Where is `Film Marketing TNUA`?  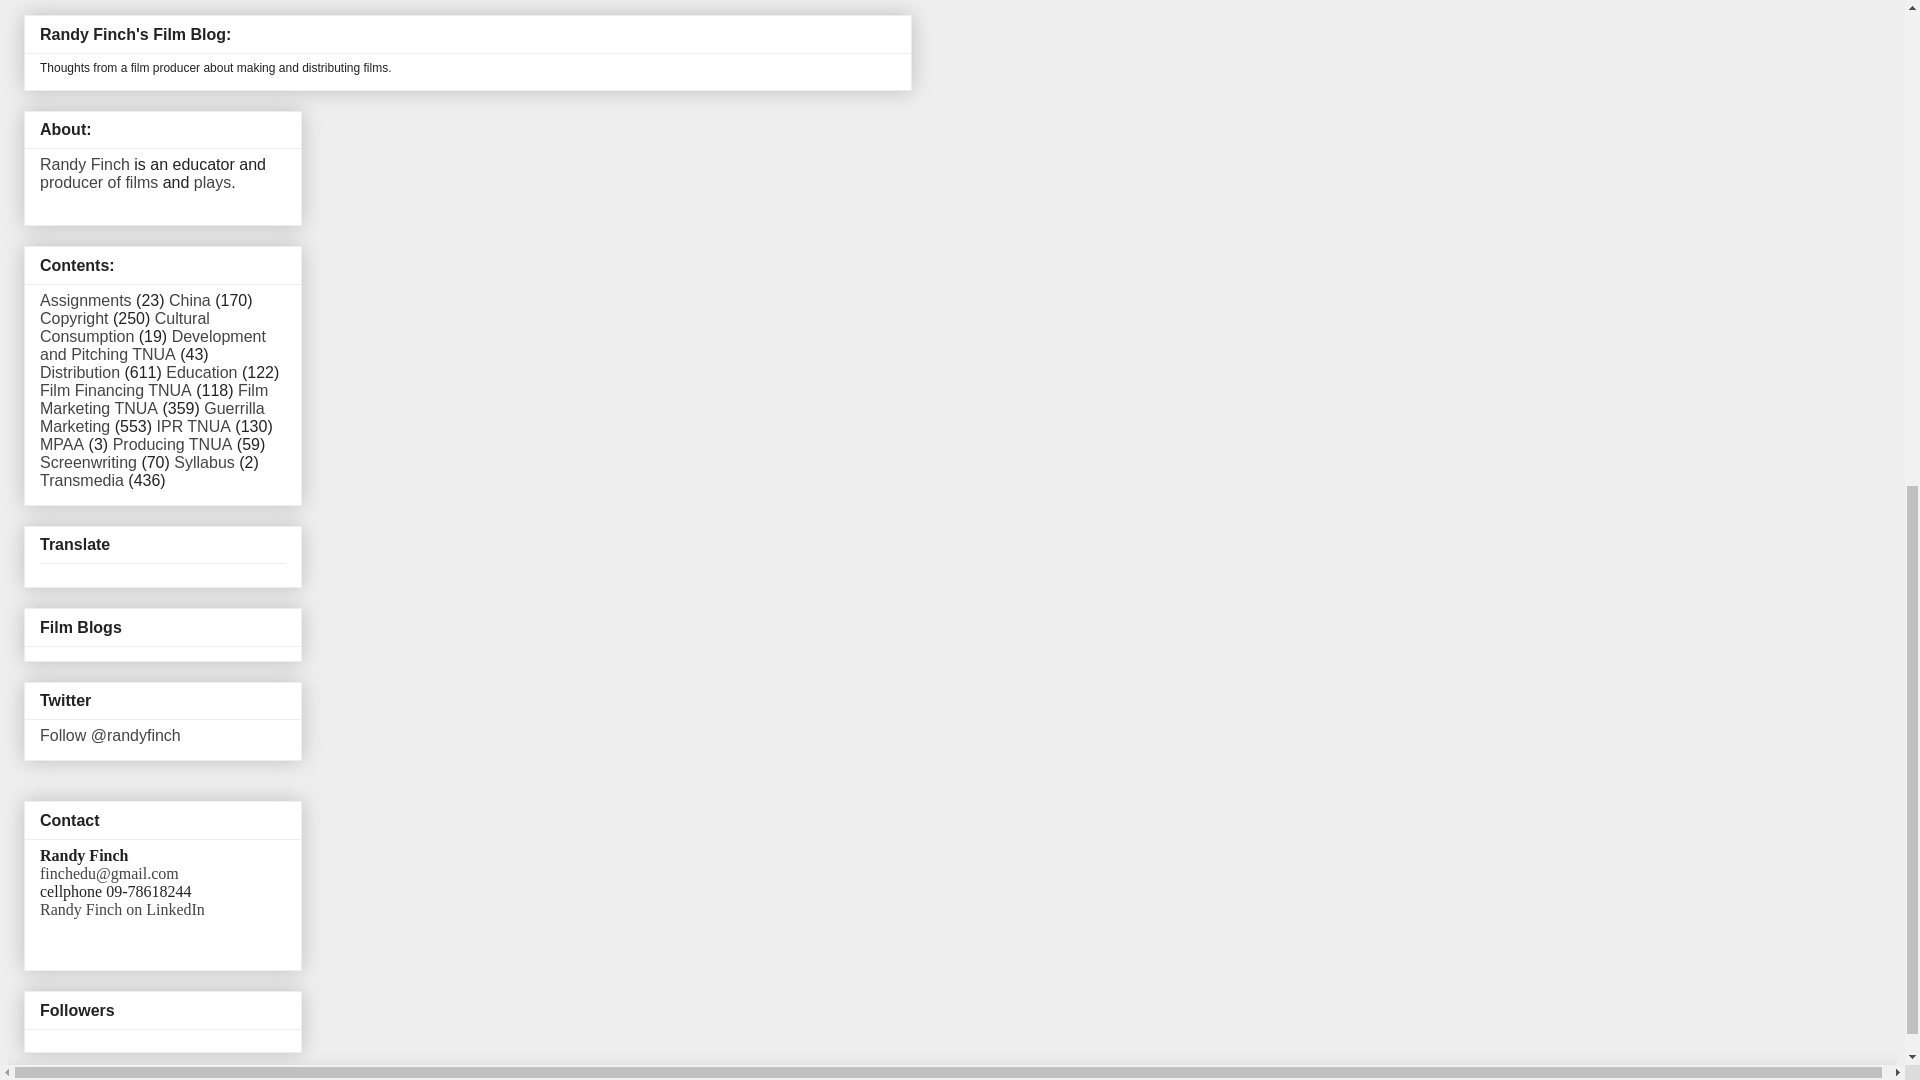 Film Marketing TNUA is located at coordinates (154, 399).